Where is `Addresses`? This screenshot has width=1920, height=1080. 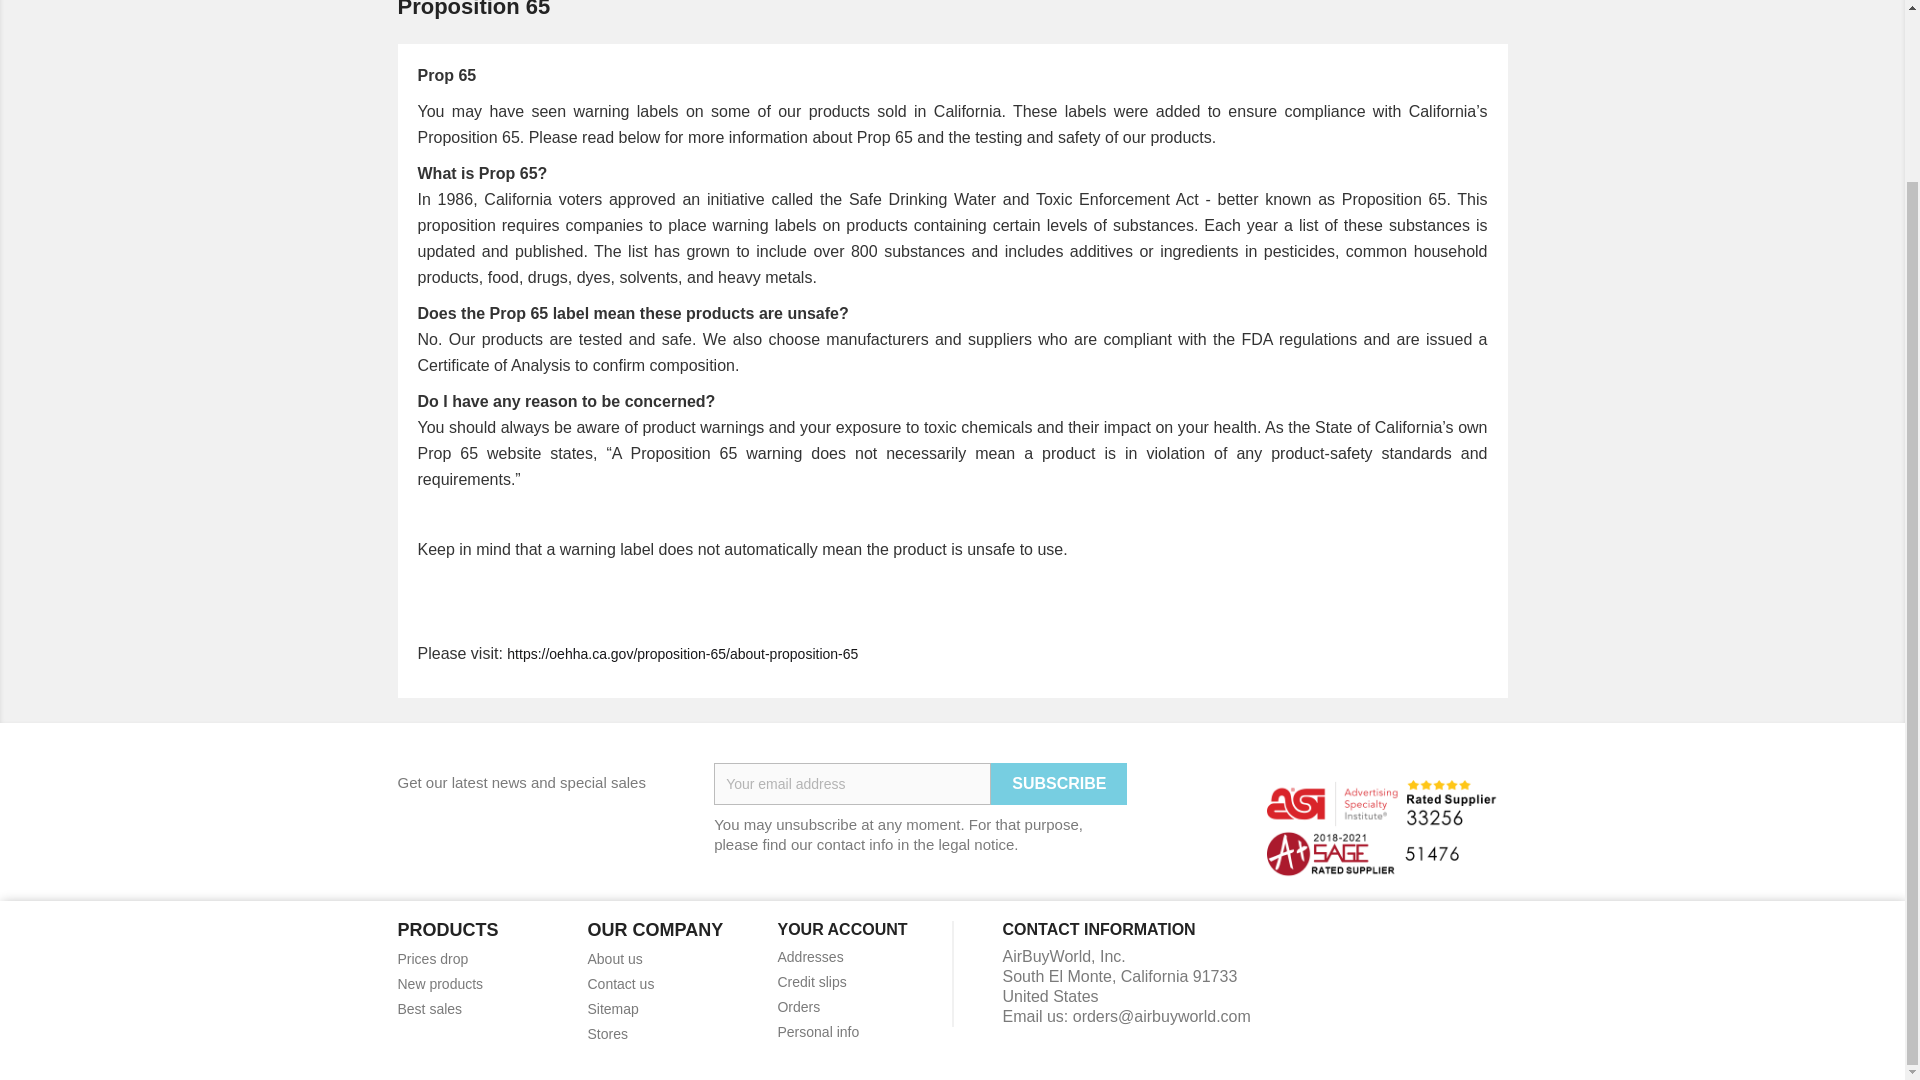
Addresses is located at coordinates (810, 957).